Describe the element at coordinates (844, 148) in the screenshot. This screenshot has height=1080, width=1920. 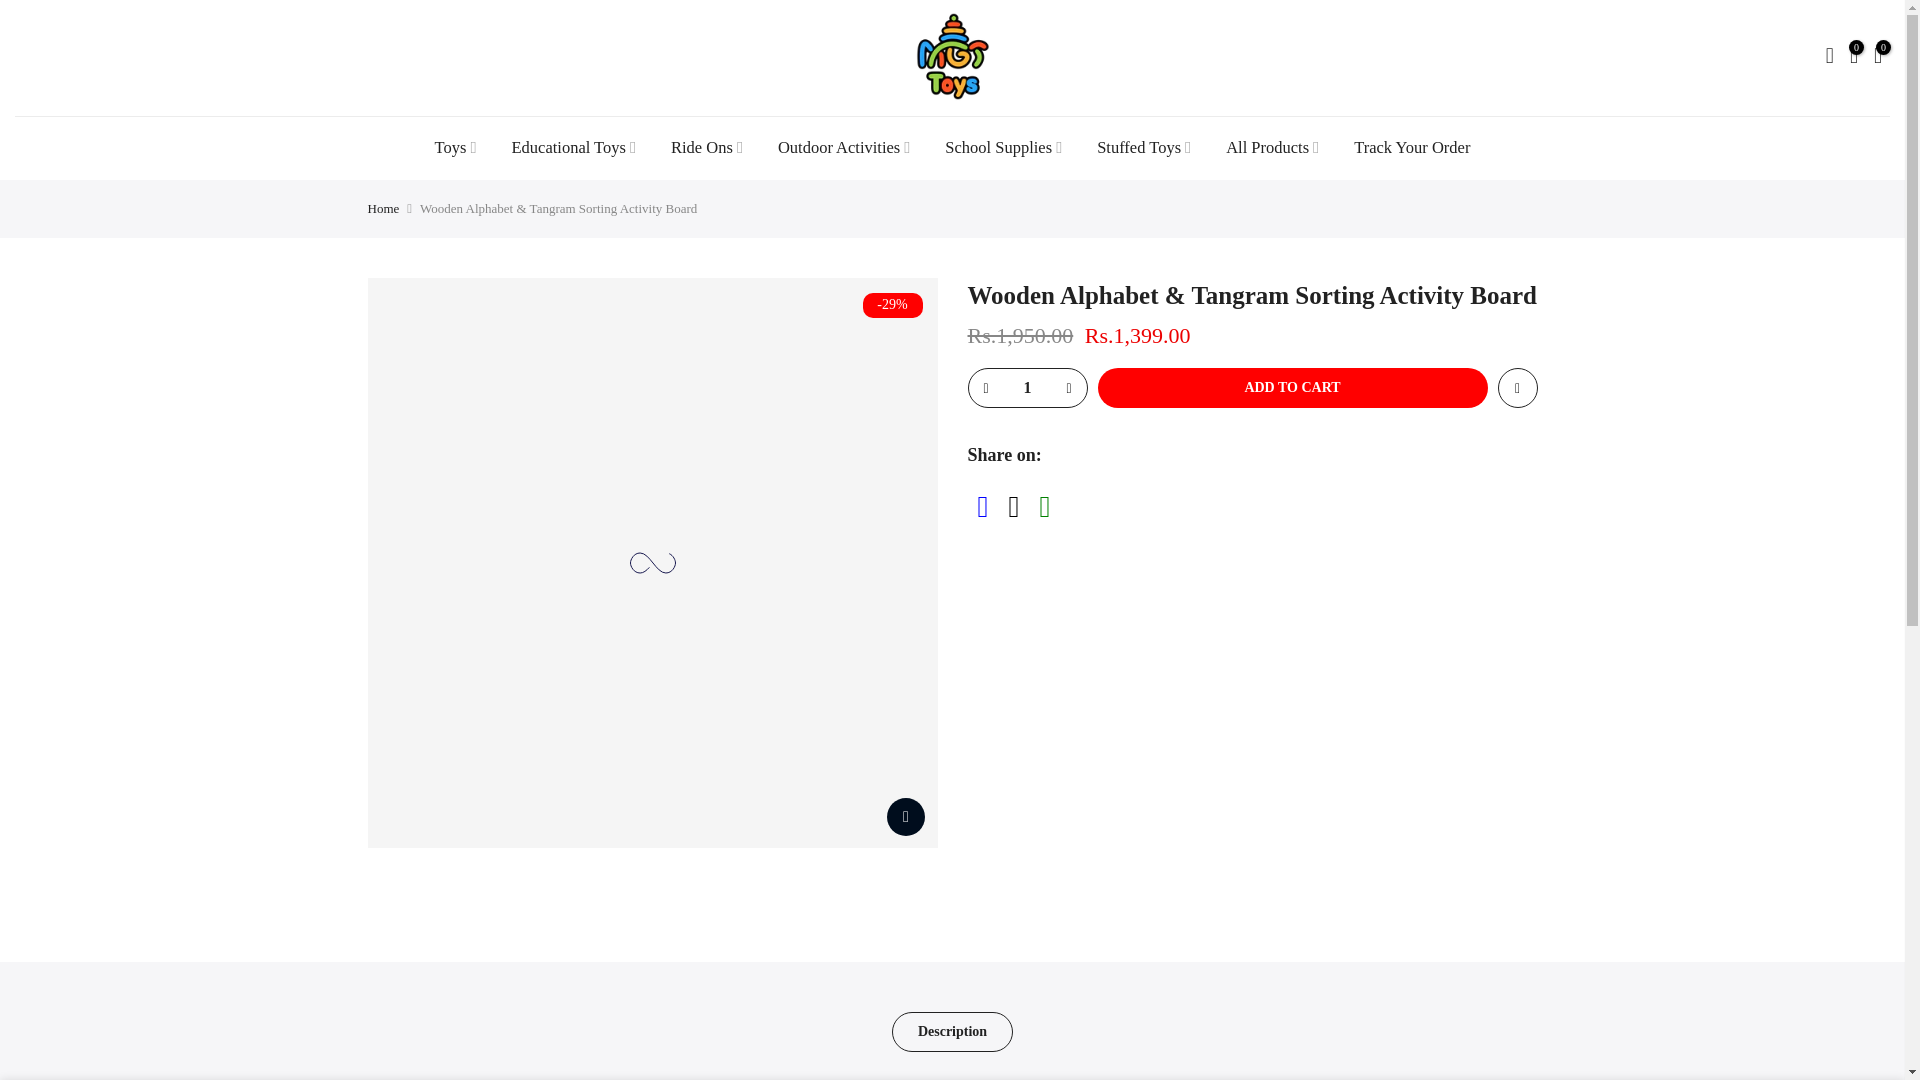
I see `Outdoor Activities` at that location.